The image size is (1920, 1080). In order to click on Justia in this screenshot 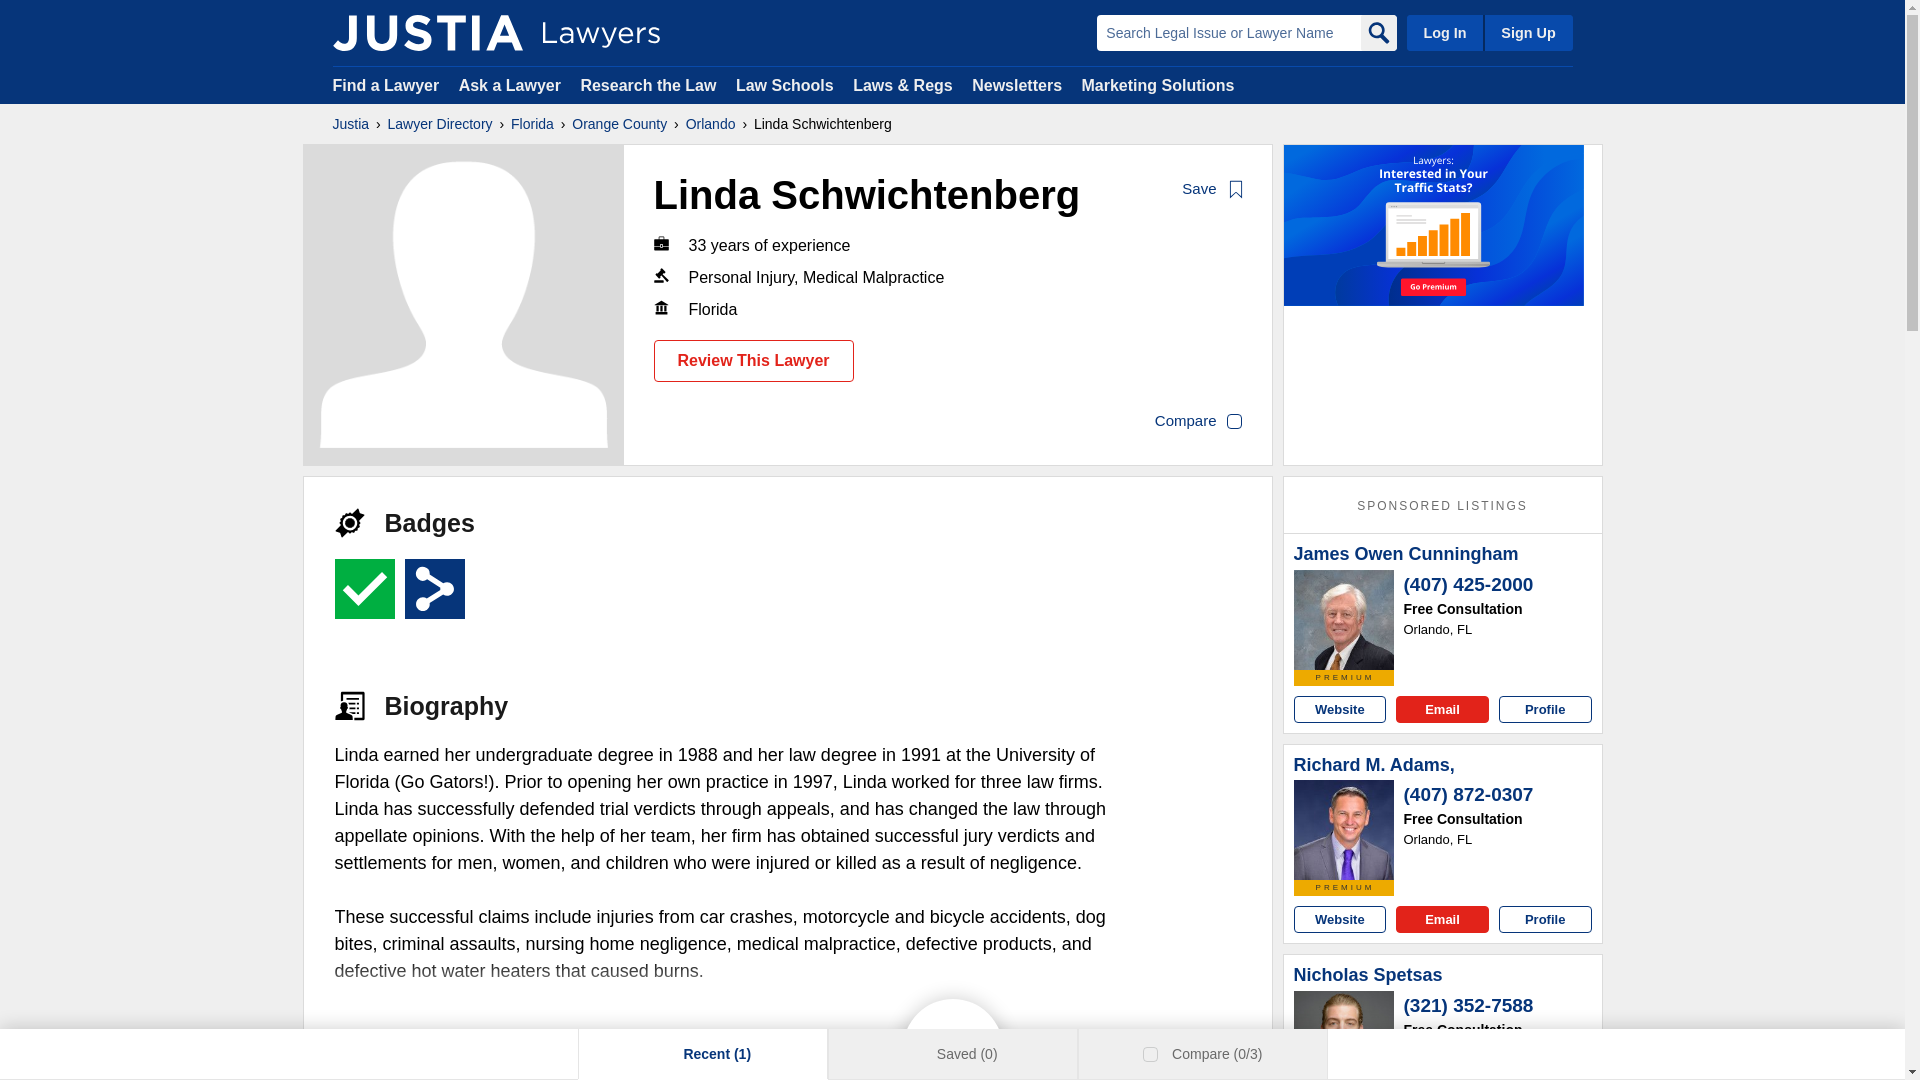, I will do `click(350, 124)`.